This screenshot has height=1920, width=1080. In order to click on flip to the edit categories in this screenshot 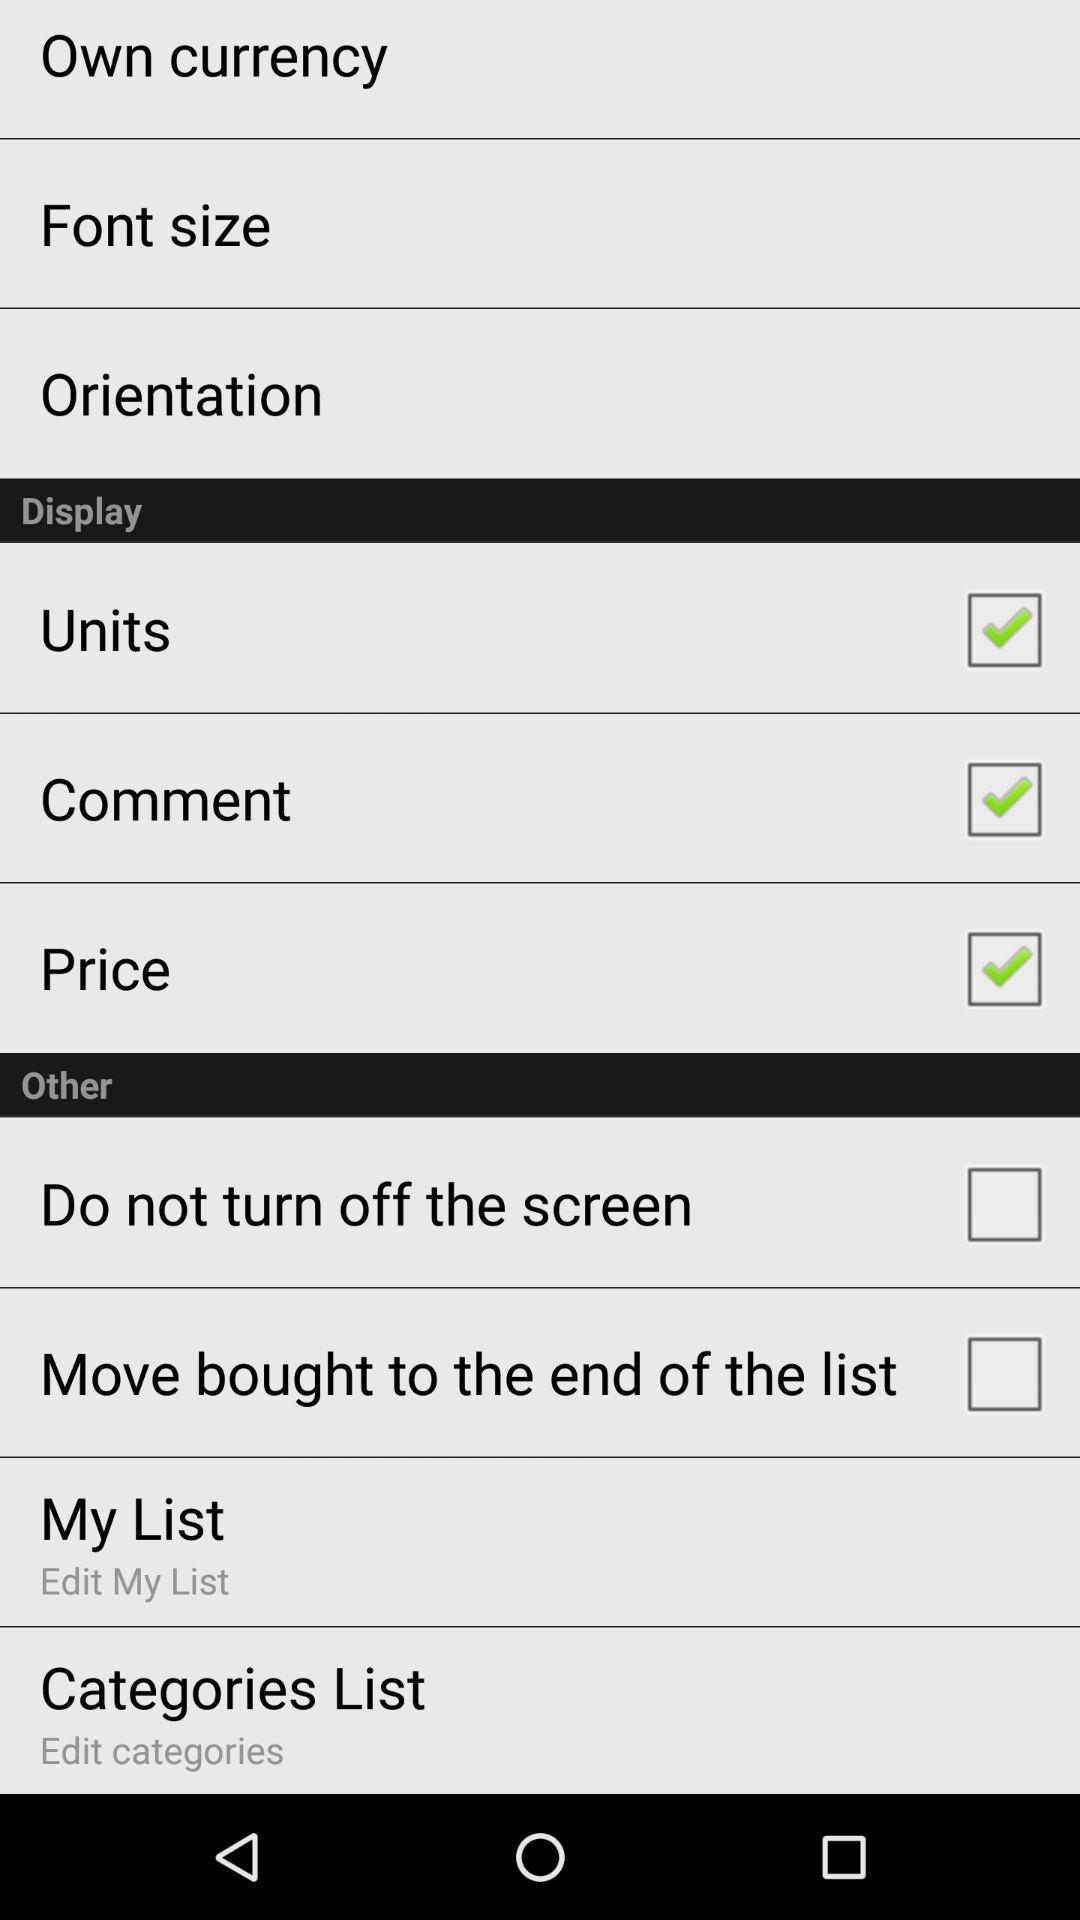, I will do `click(162, 1750)`.